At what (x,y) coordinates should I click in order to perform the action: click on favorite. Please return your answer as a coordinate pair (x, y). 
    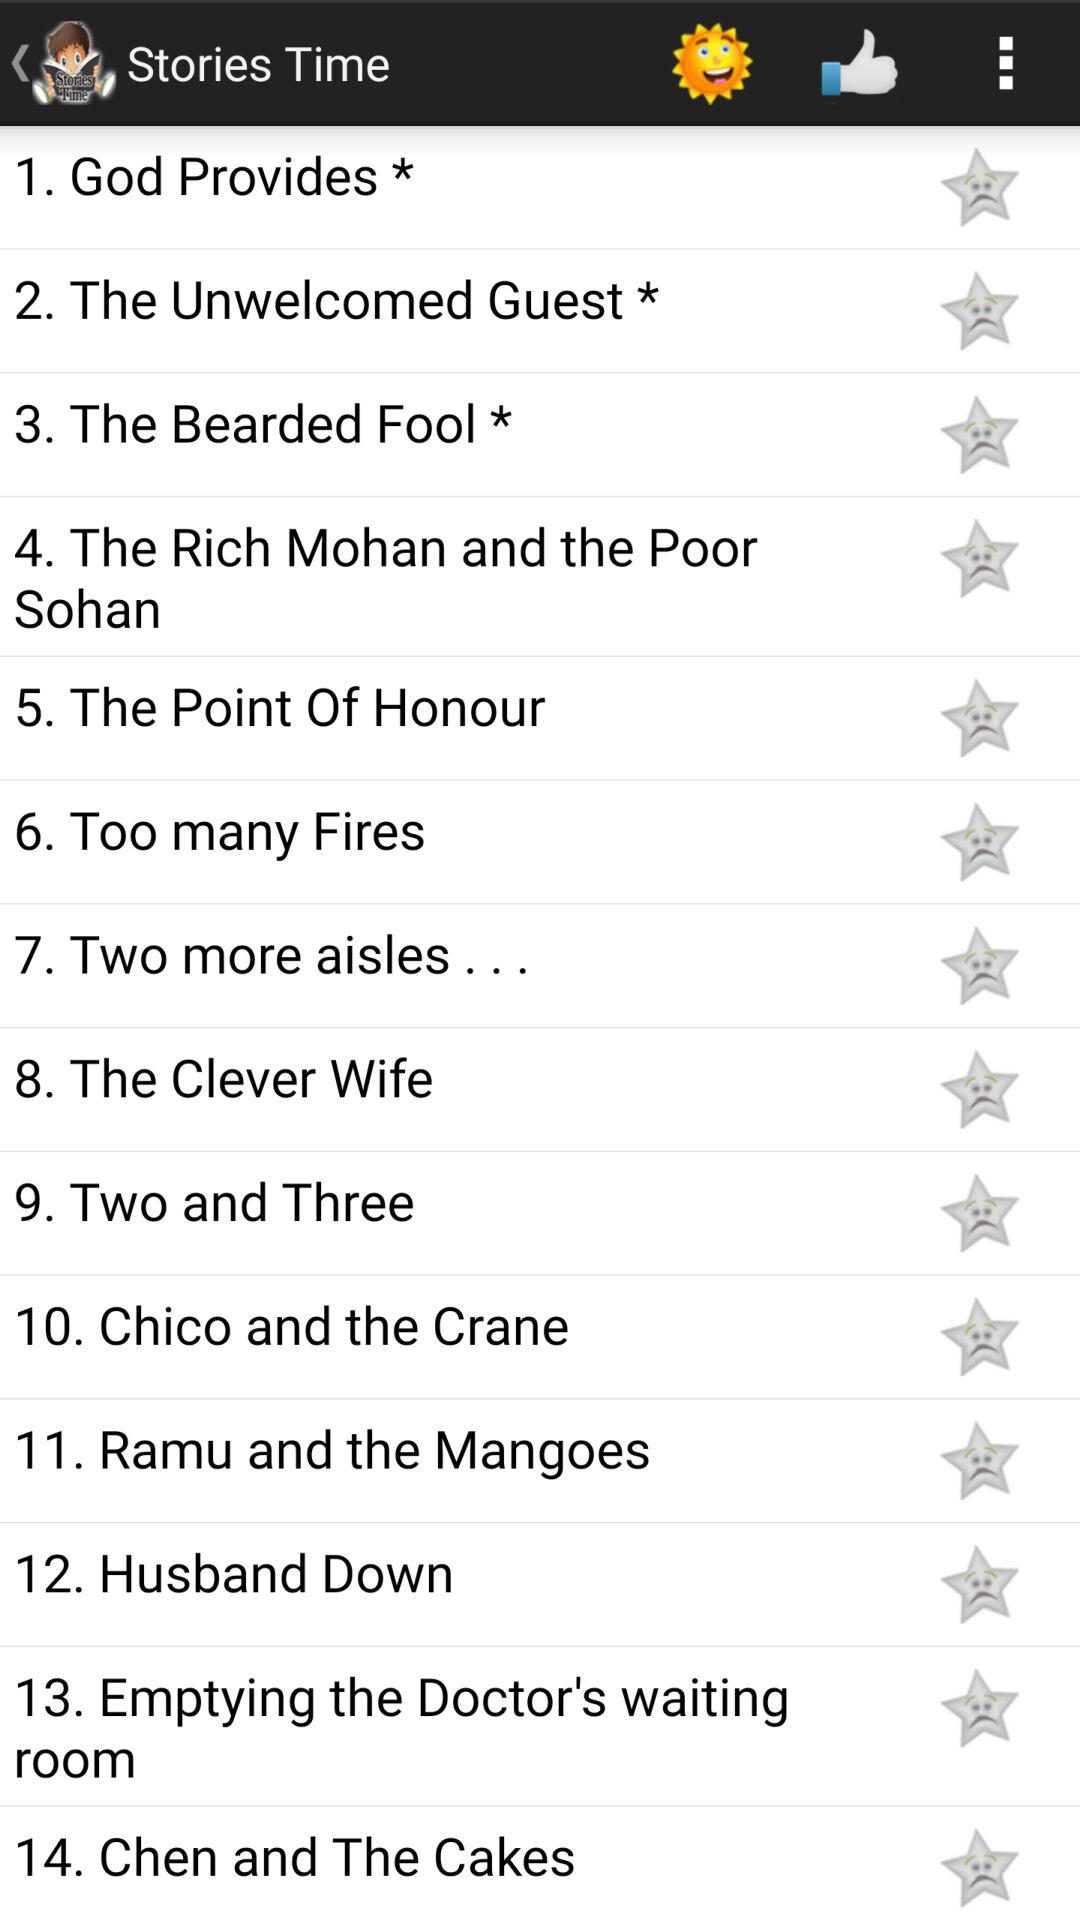
    Looking at the image, I should click on (979, 1089).